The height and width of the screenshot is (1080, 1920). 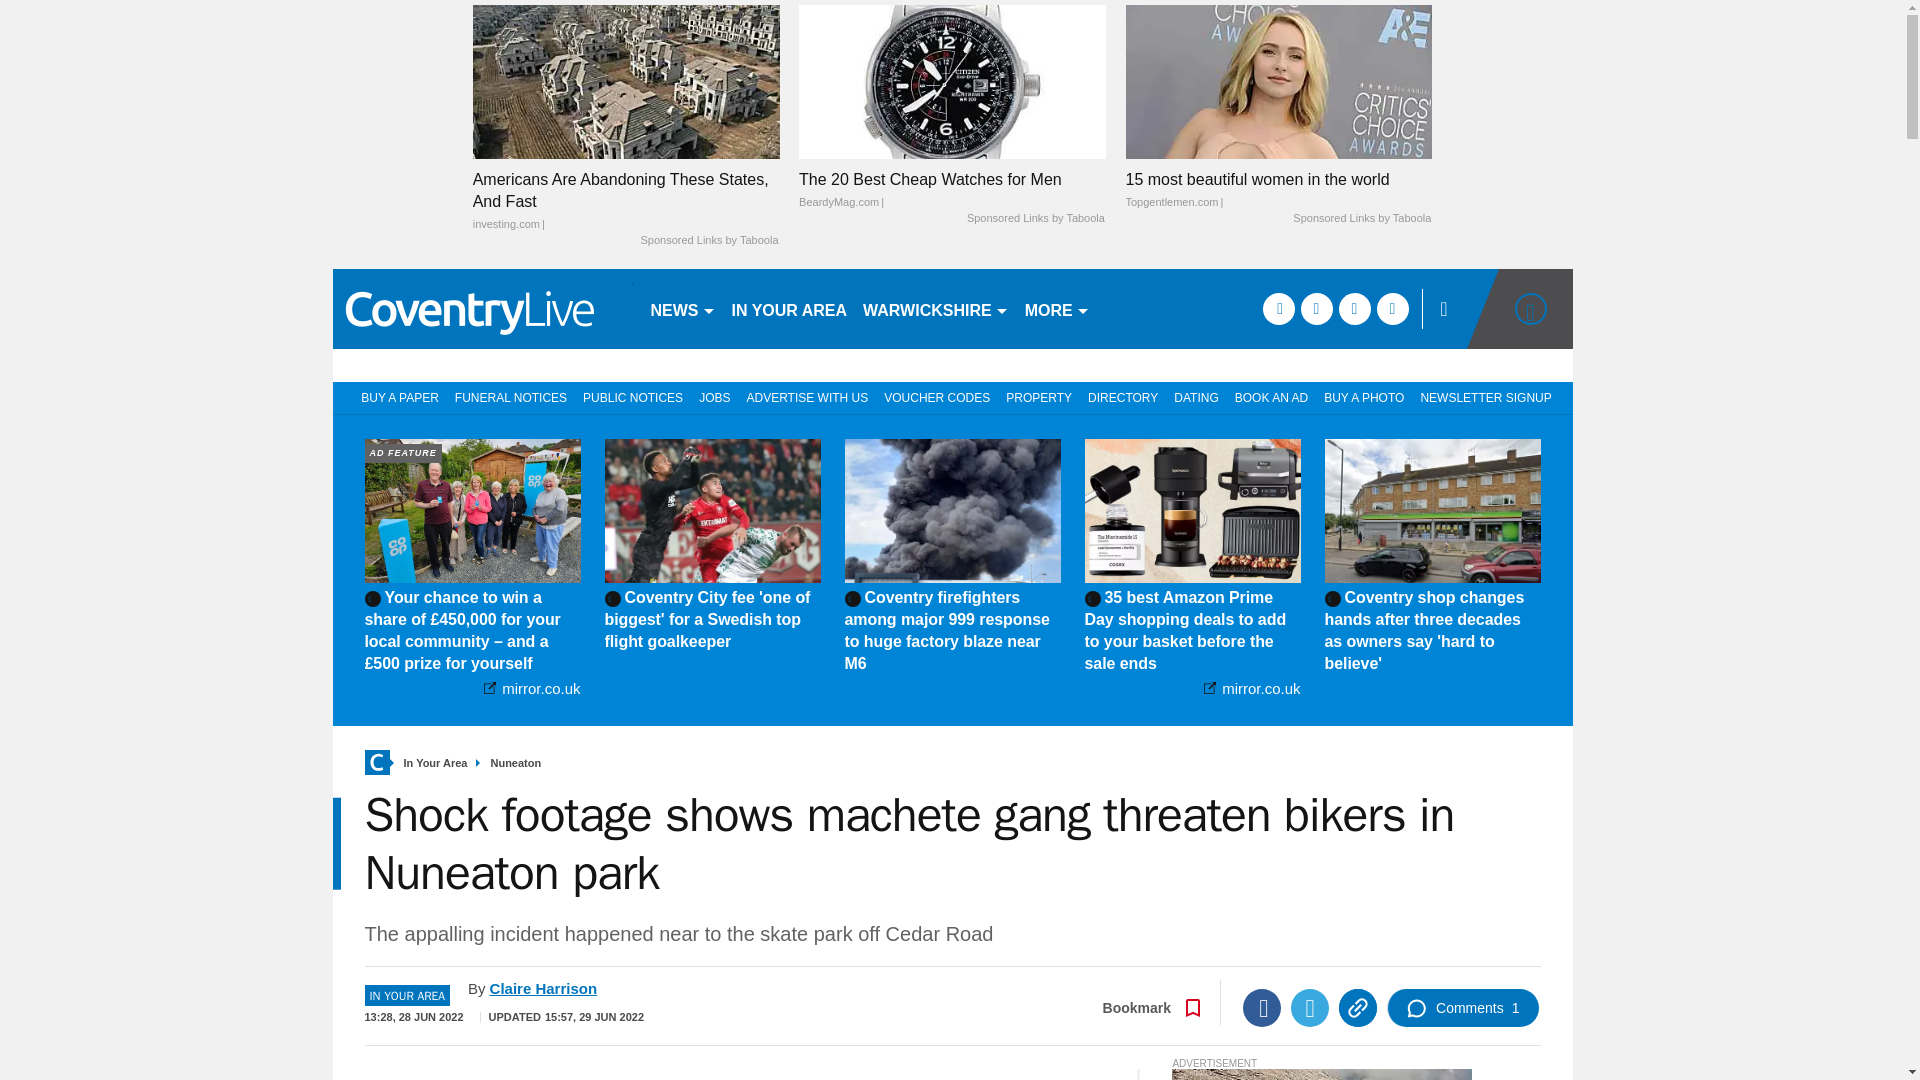 What do you see at coordinates (682, 308) in the screenshot?
I see `NEWS` at bounding box center [682, 308].